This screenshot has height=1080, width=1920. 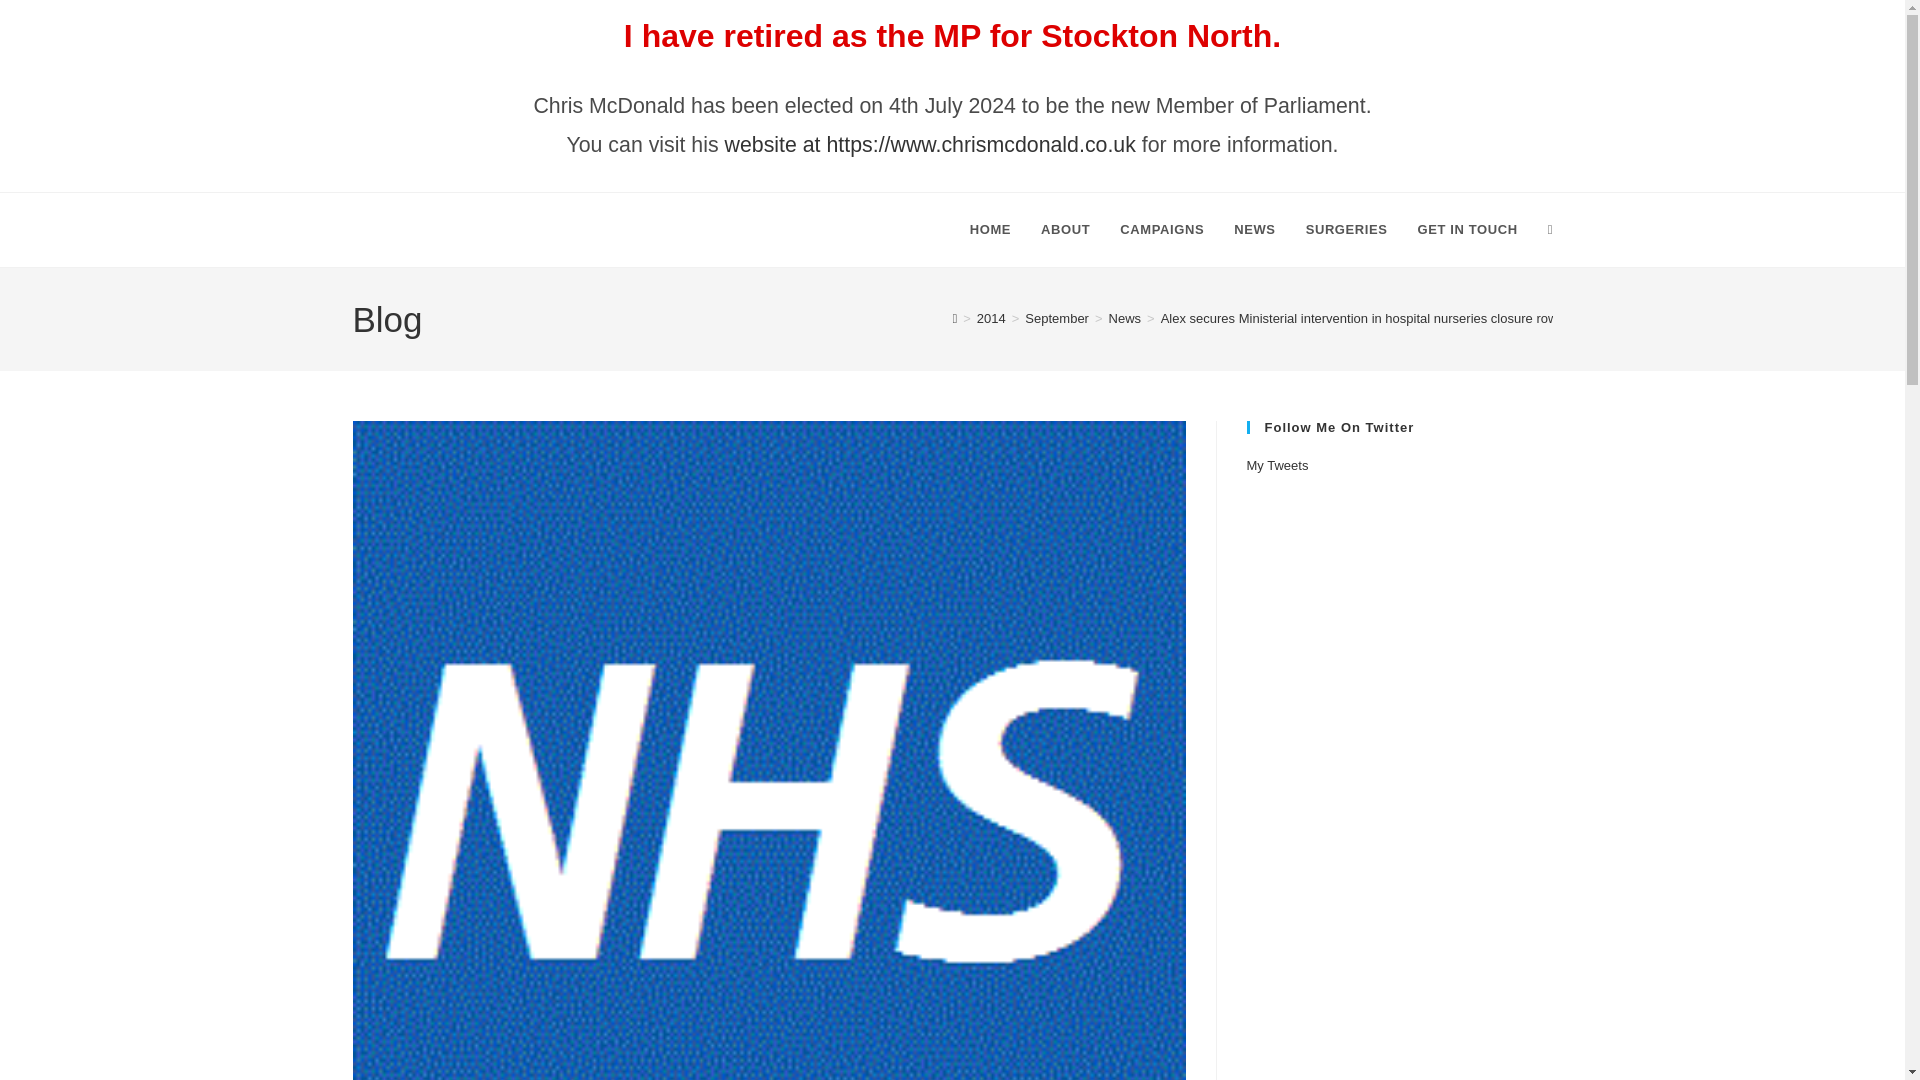 What do you see at coordinates (1162, 230) in the screenshot?
I see `CAMPAIGNS` at bounding box center [1162, 230].